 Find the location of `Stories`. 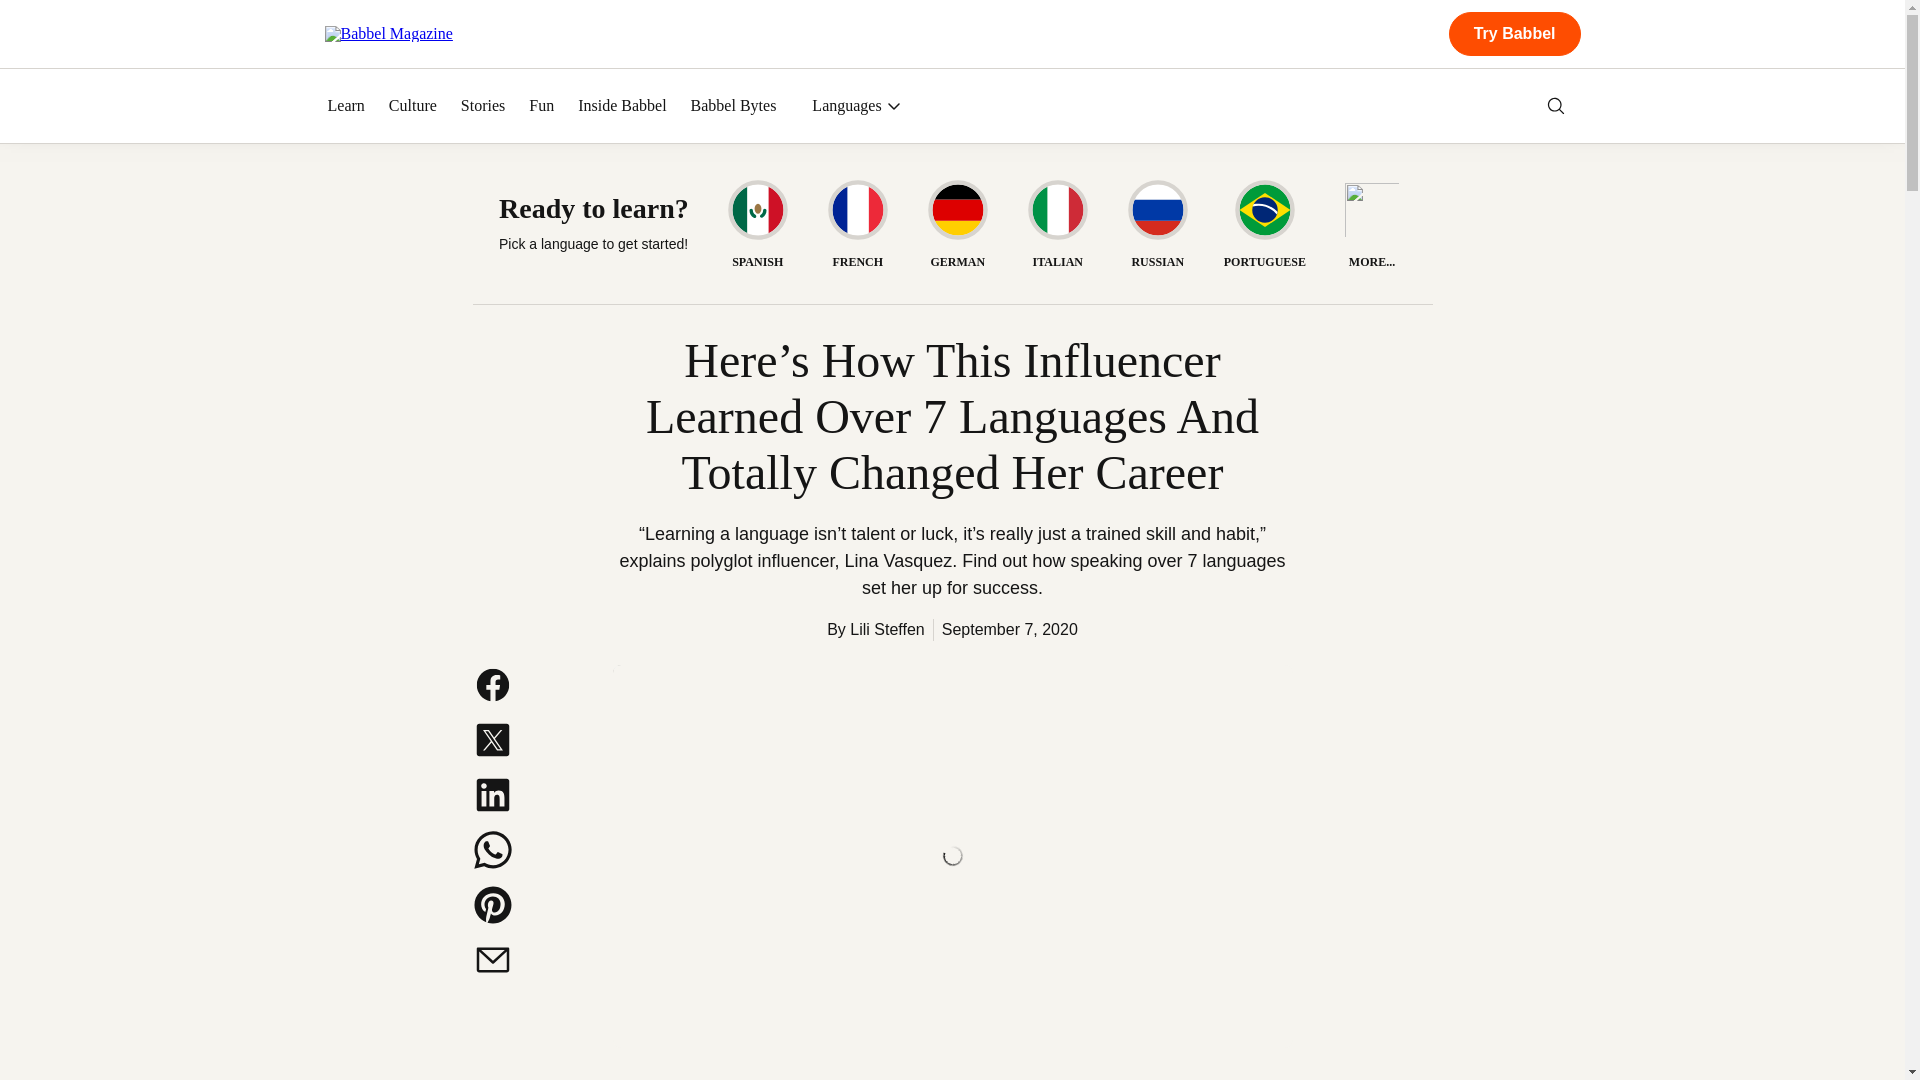

Stories is located at coordinates (482, 106).